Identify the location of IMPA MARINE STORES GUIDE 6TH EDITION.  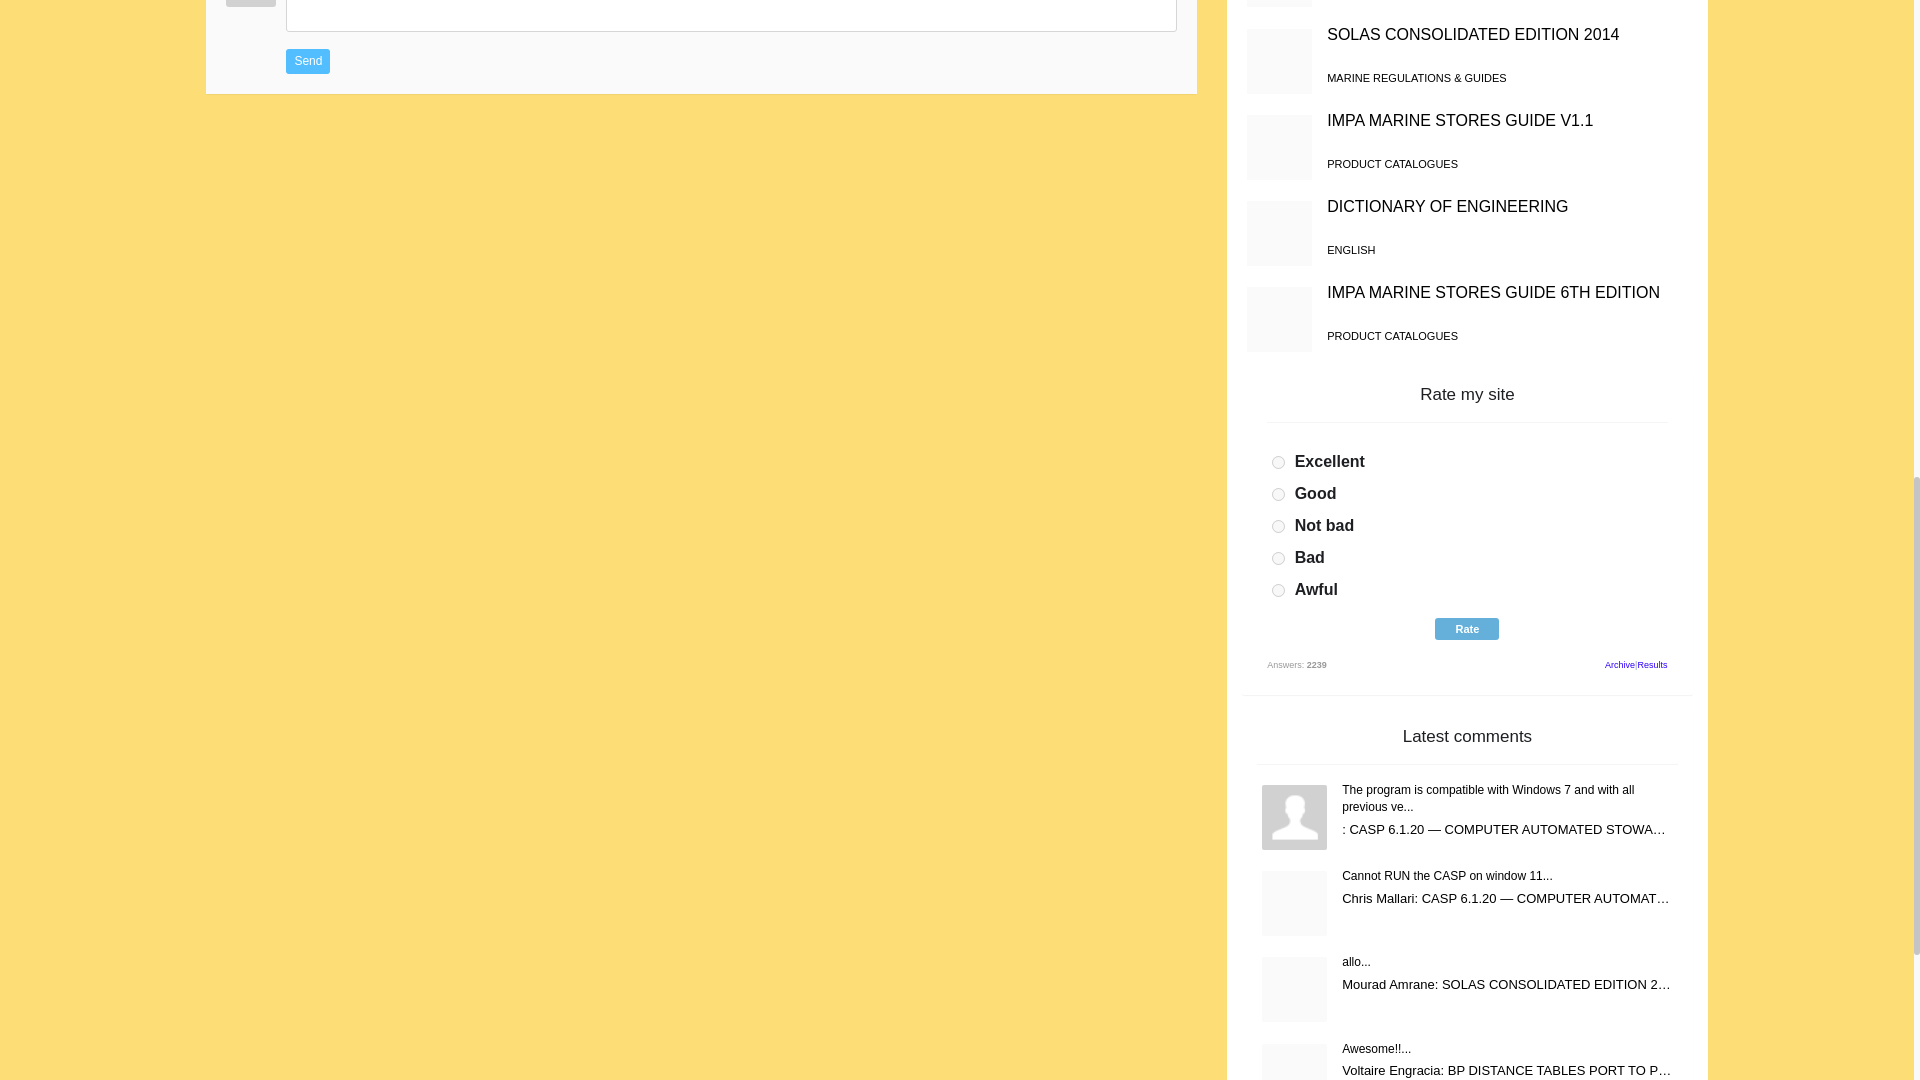
(1493, 292).